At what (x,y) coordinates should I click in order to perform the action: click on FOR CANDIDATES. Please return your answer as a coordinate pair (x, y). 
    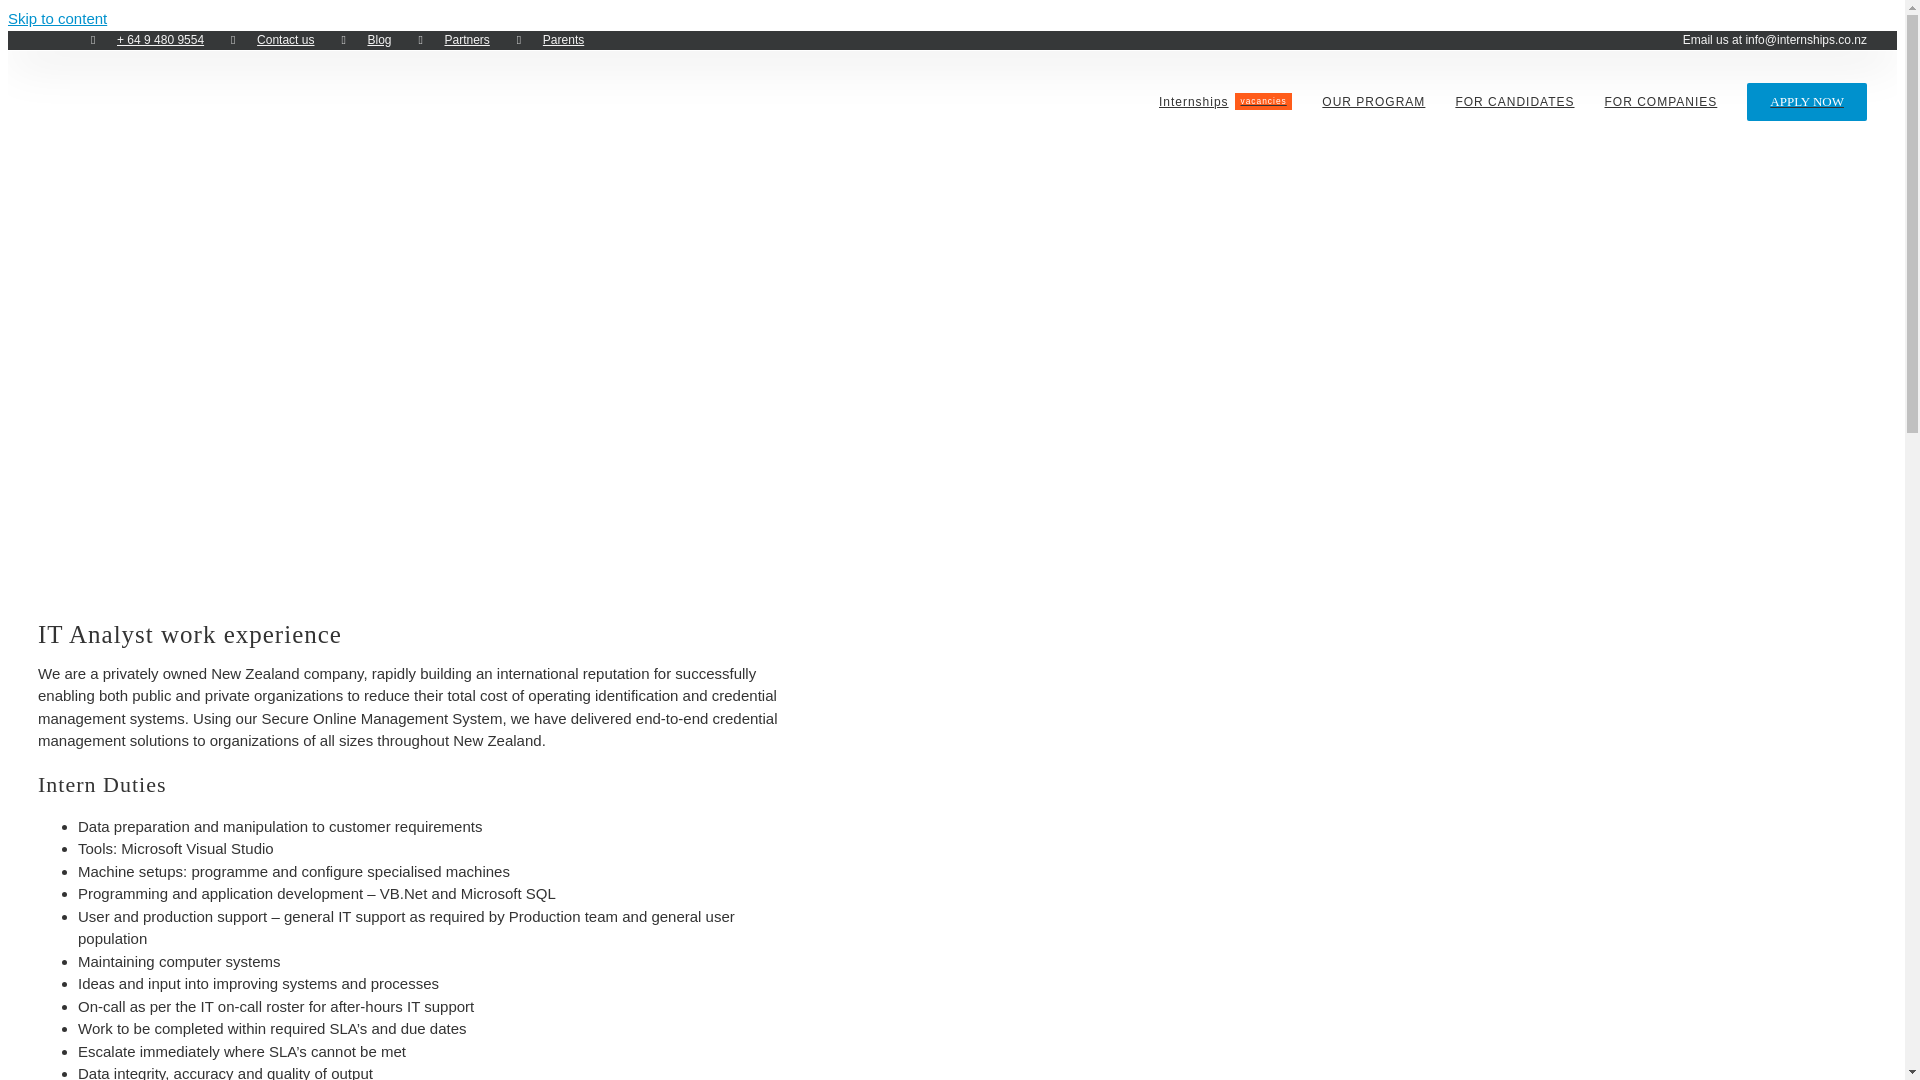
    Looking at the image, I should click on (1514, 100).